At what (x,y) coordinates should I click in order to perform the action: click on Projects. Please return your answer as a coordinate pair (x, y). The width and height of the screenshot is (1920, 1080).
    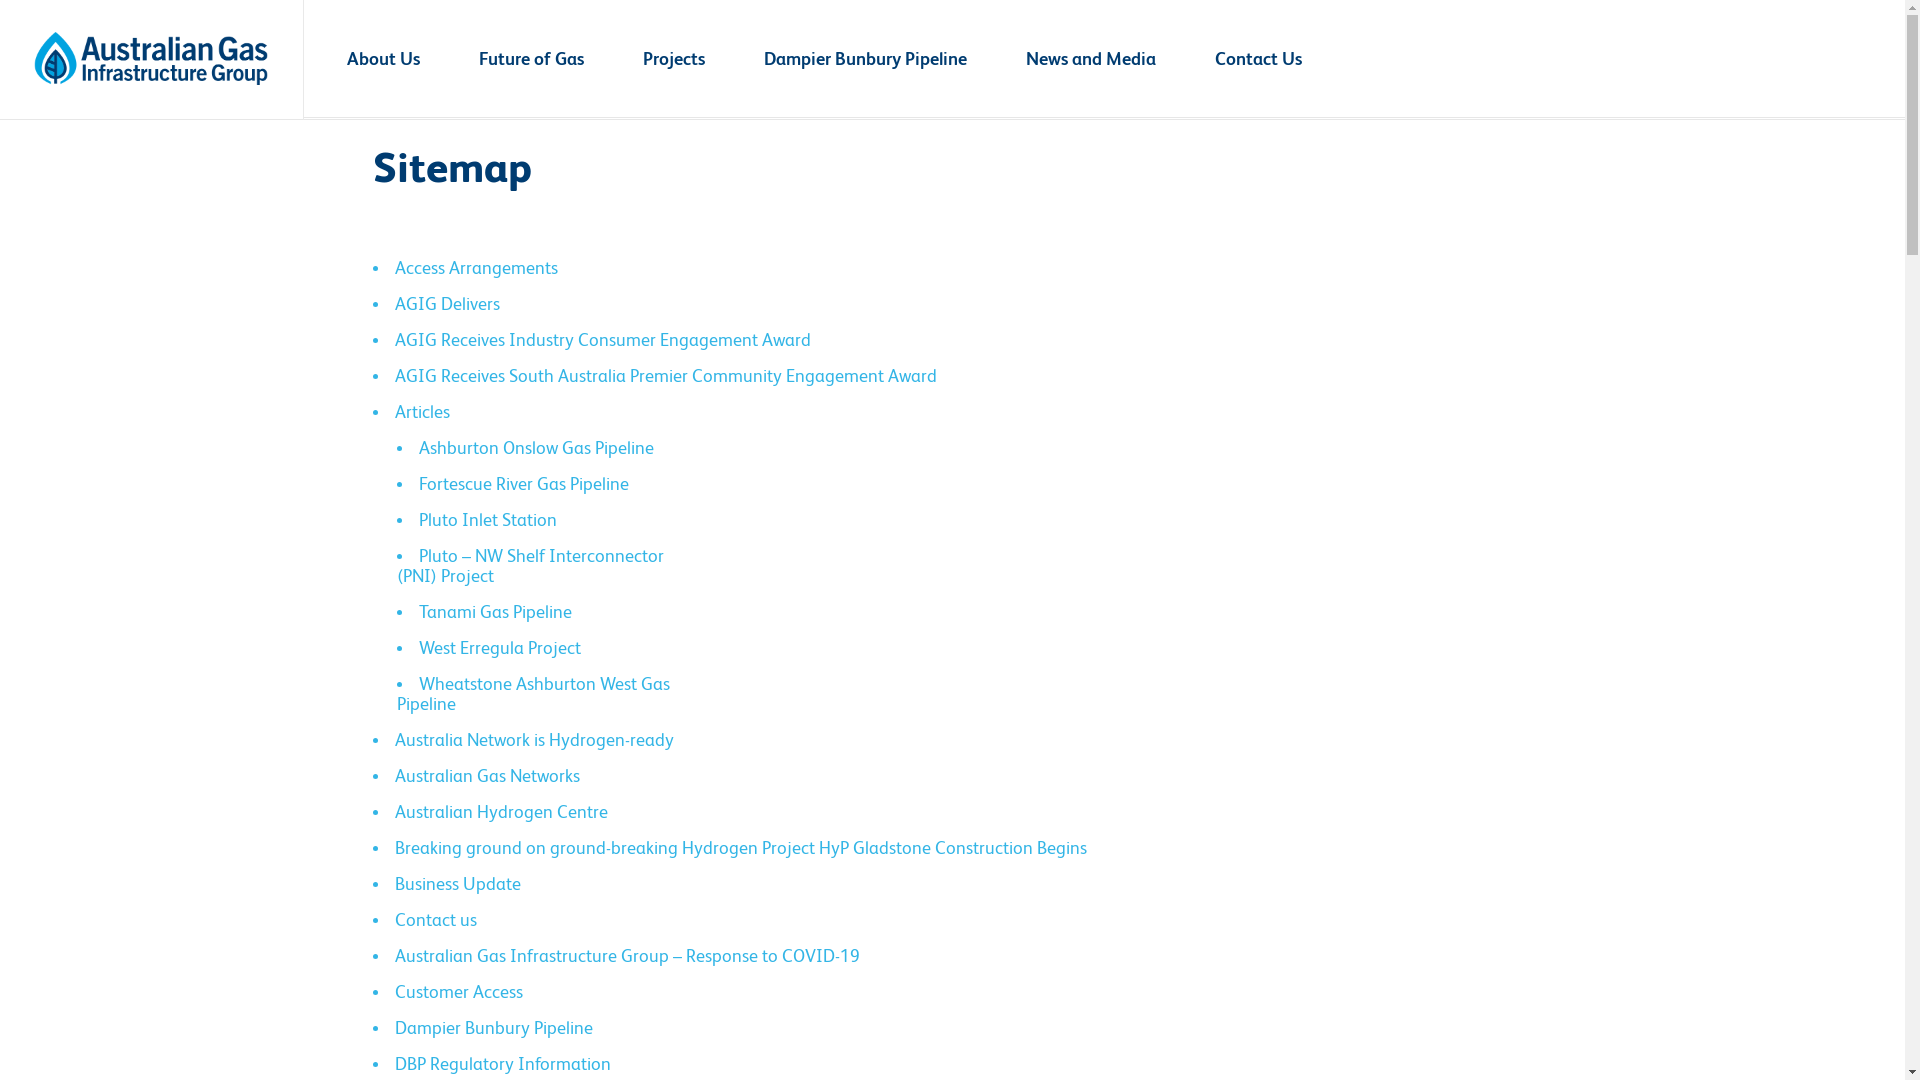
    Looking at the image, I should click on (674, 59).